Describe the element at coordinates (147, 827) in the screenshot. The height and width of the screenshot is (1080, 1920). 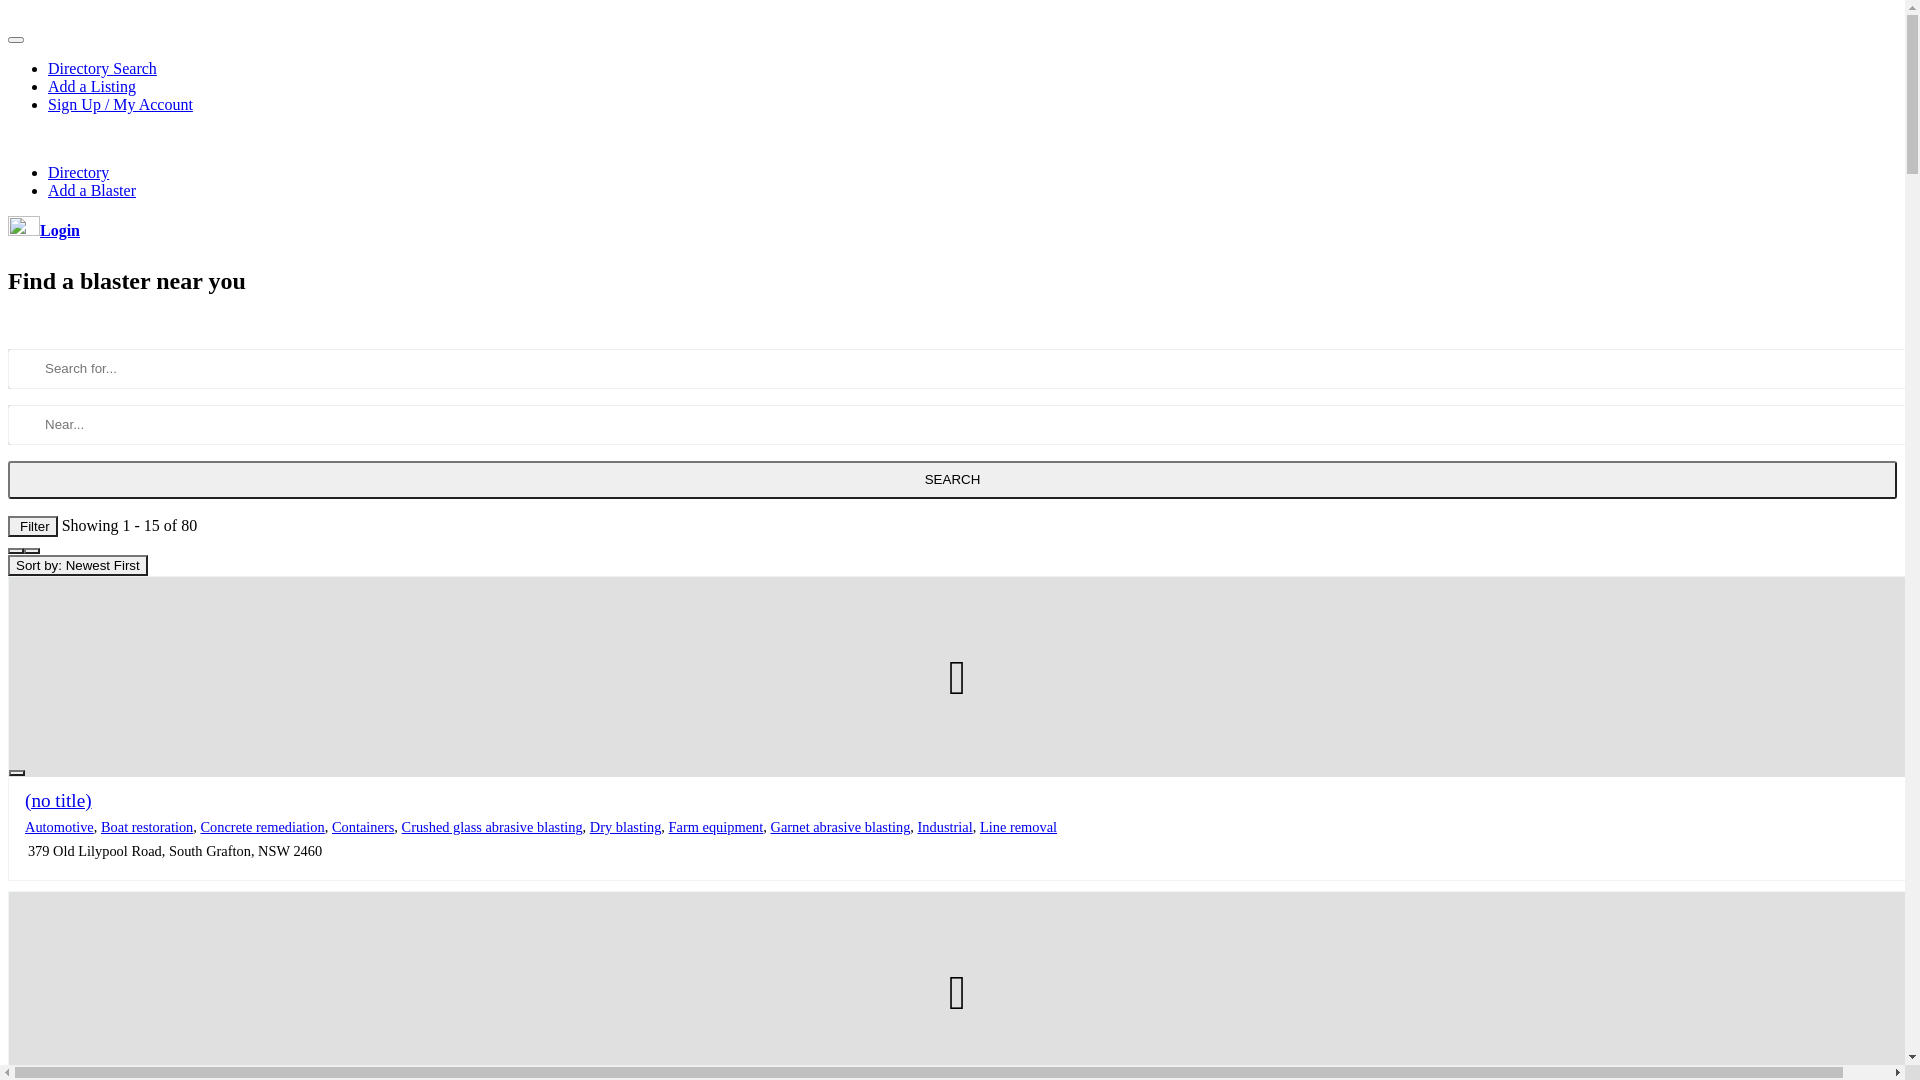
I see `Boat restoration` at that location.